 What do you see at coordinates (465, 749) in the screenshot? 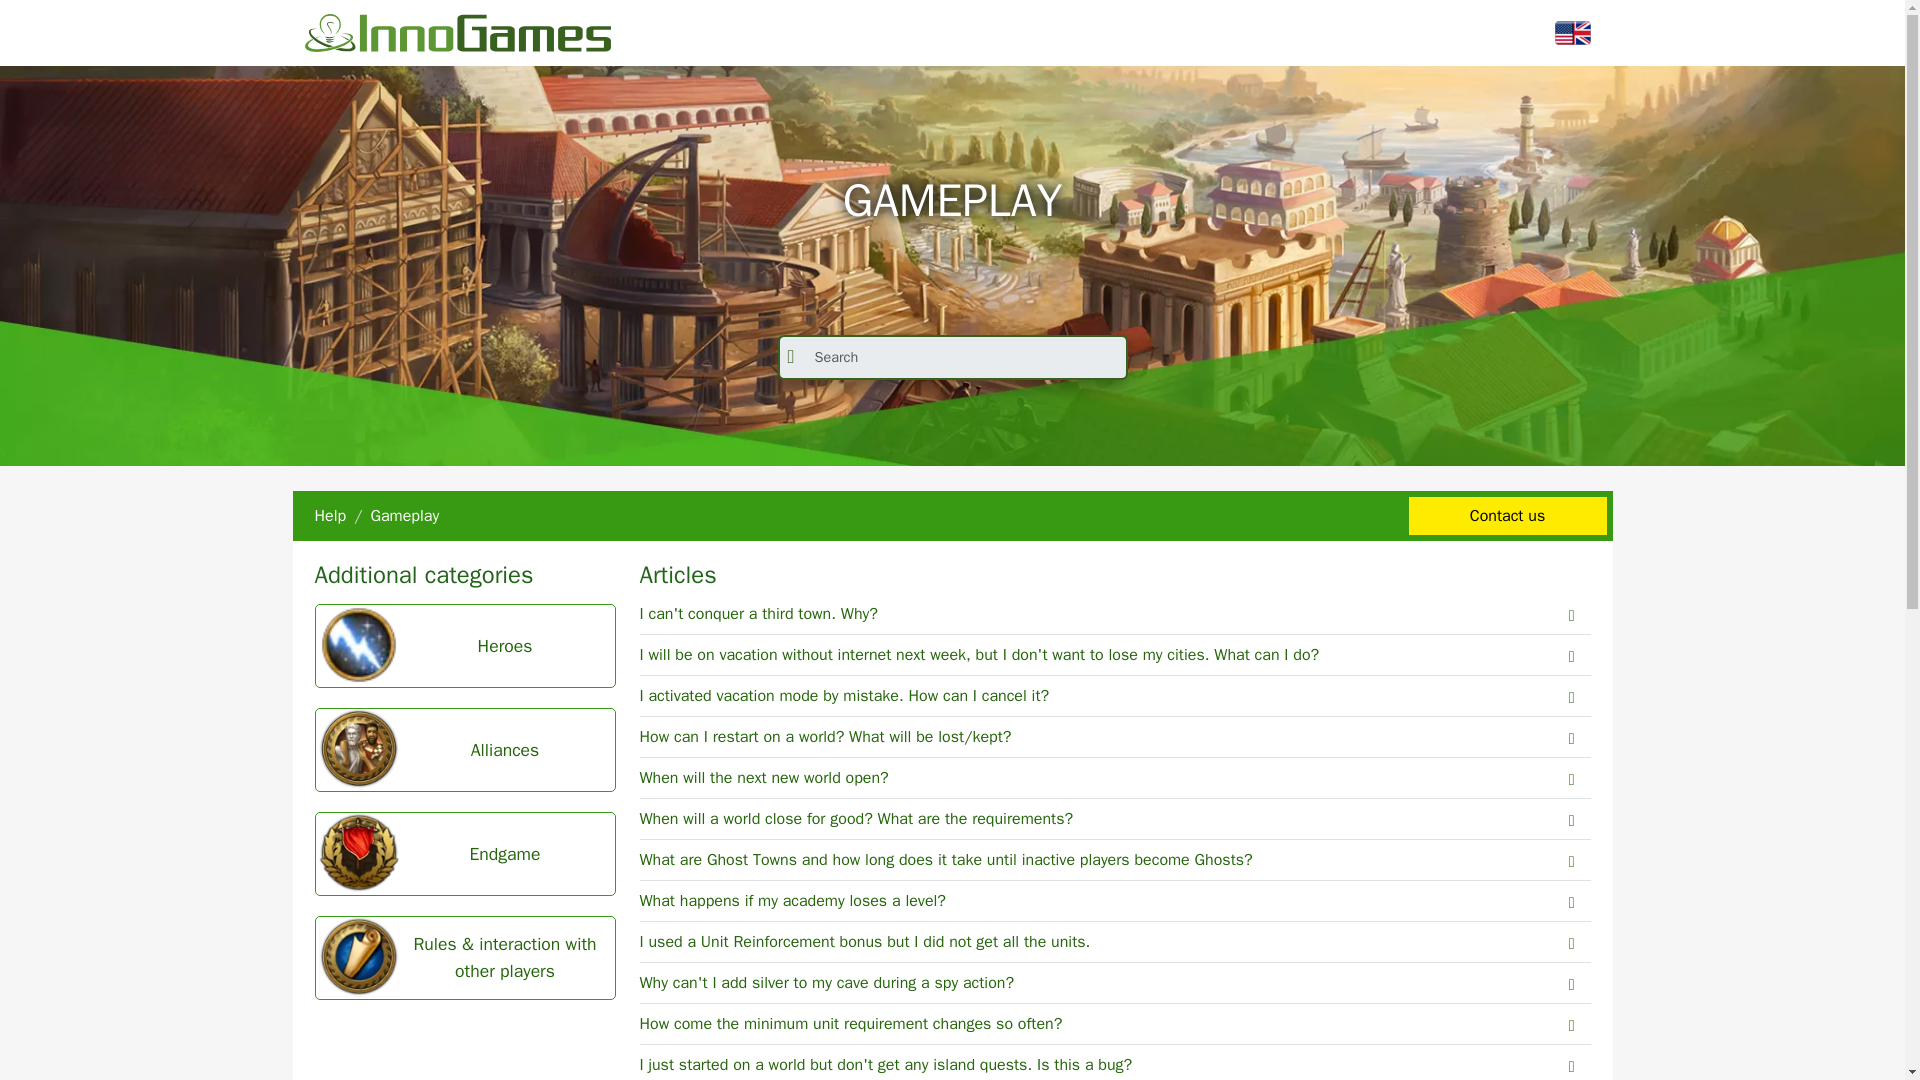
I see `Alliances` at bounding box center [465, 749].